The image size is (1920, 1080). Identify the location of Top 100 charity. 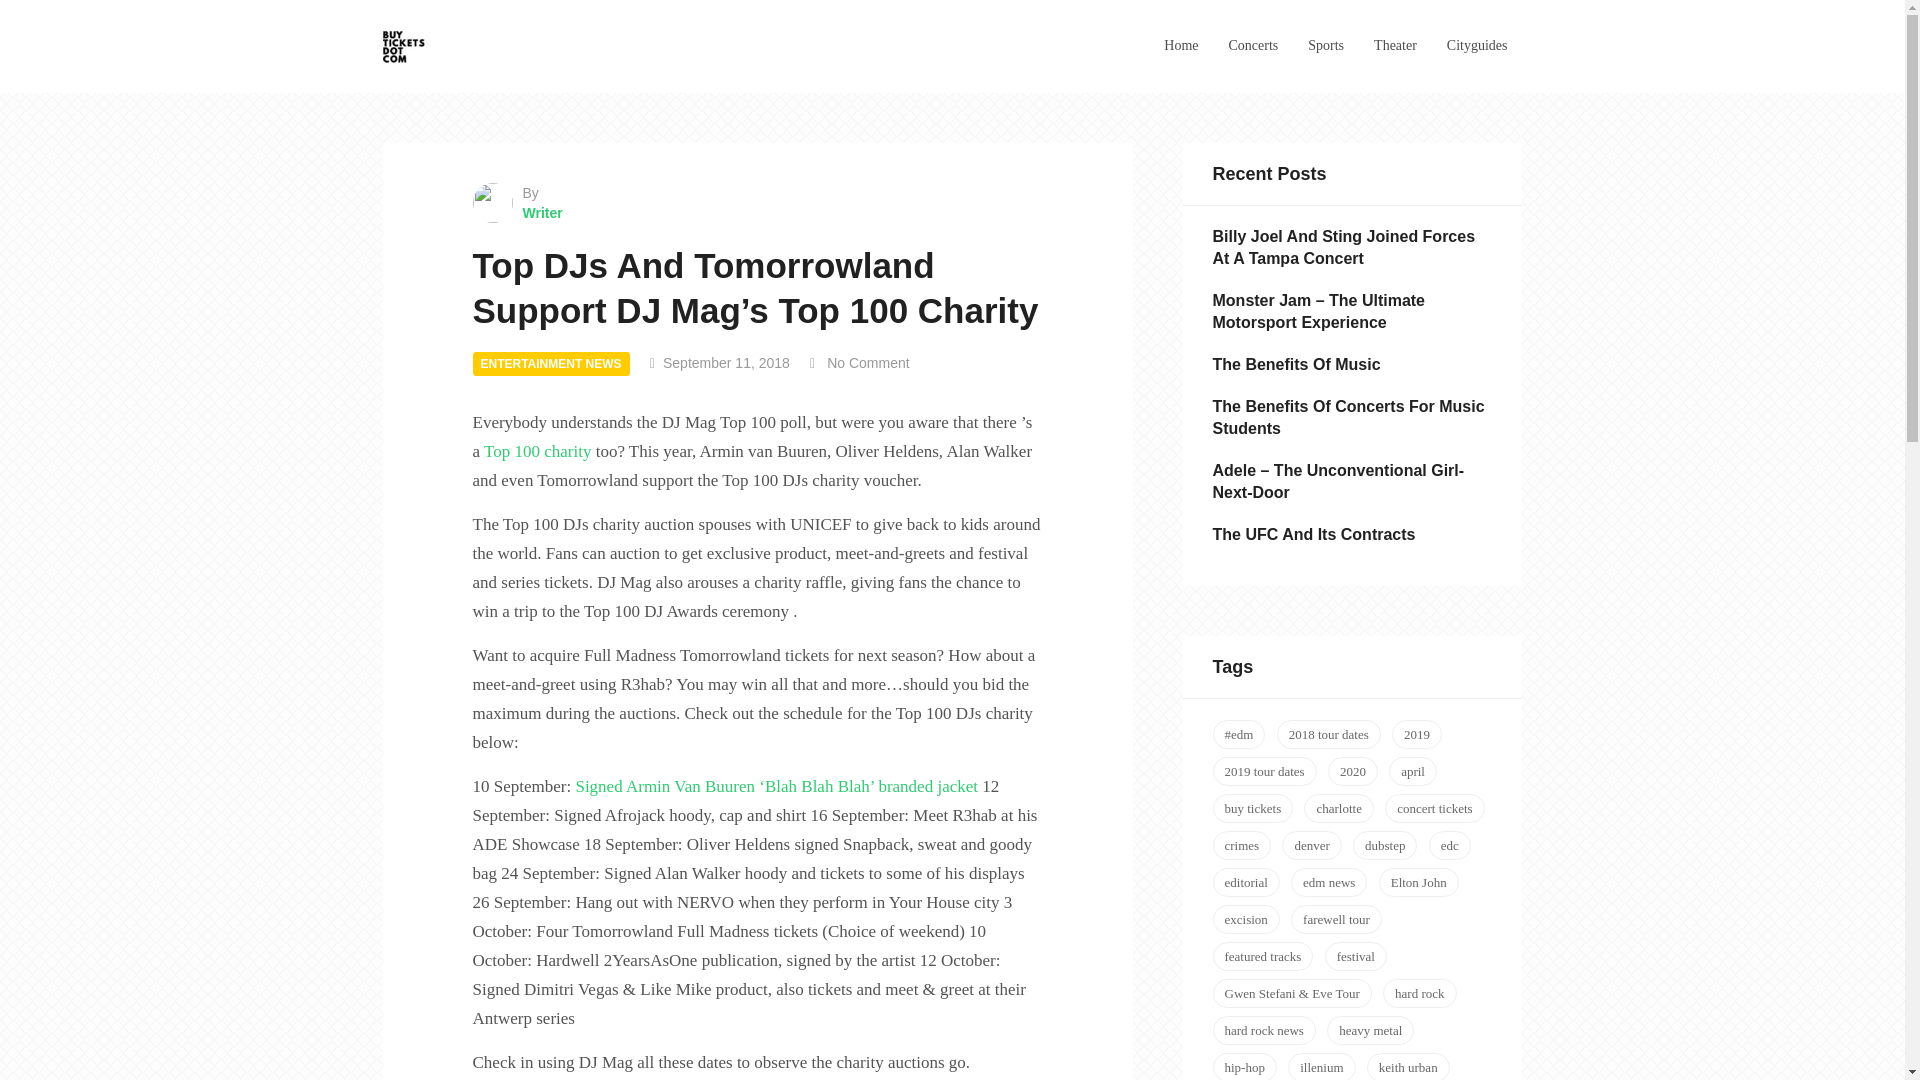
(537, 451).